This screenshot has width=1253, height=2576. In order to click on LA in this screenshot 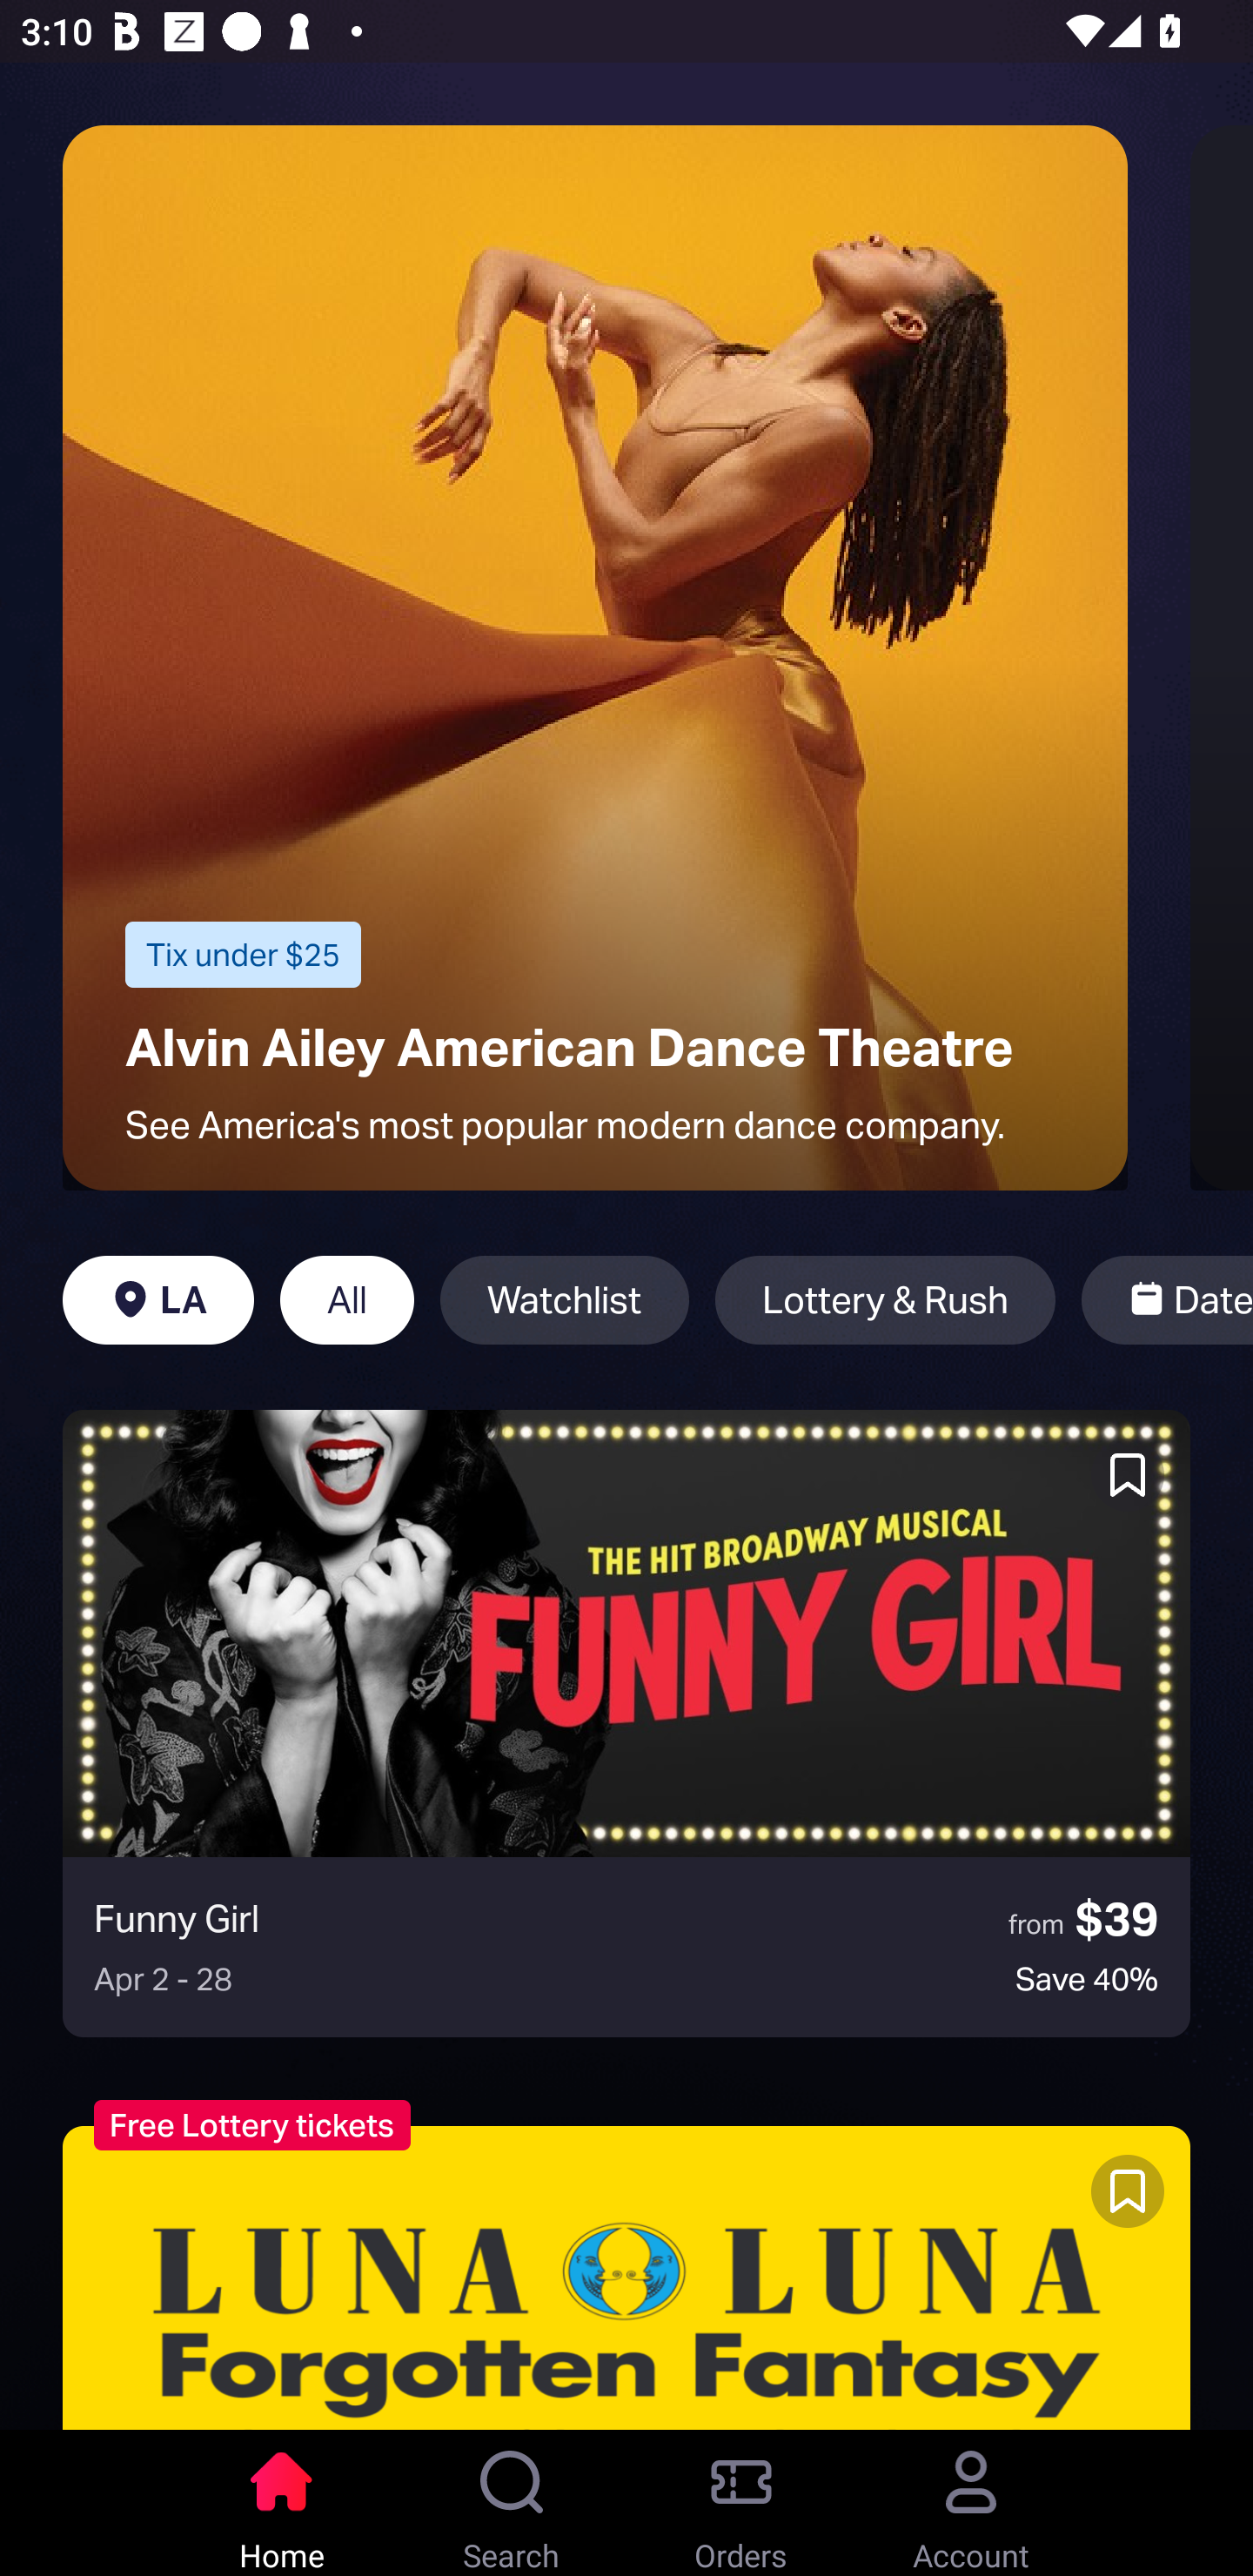, I will do `click(158, 1300)`.